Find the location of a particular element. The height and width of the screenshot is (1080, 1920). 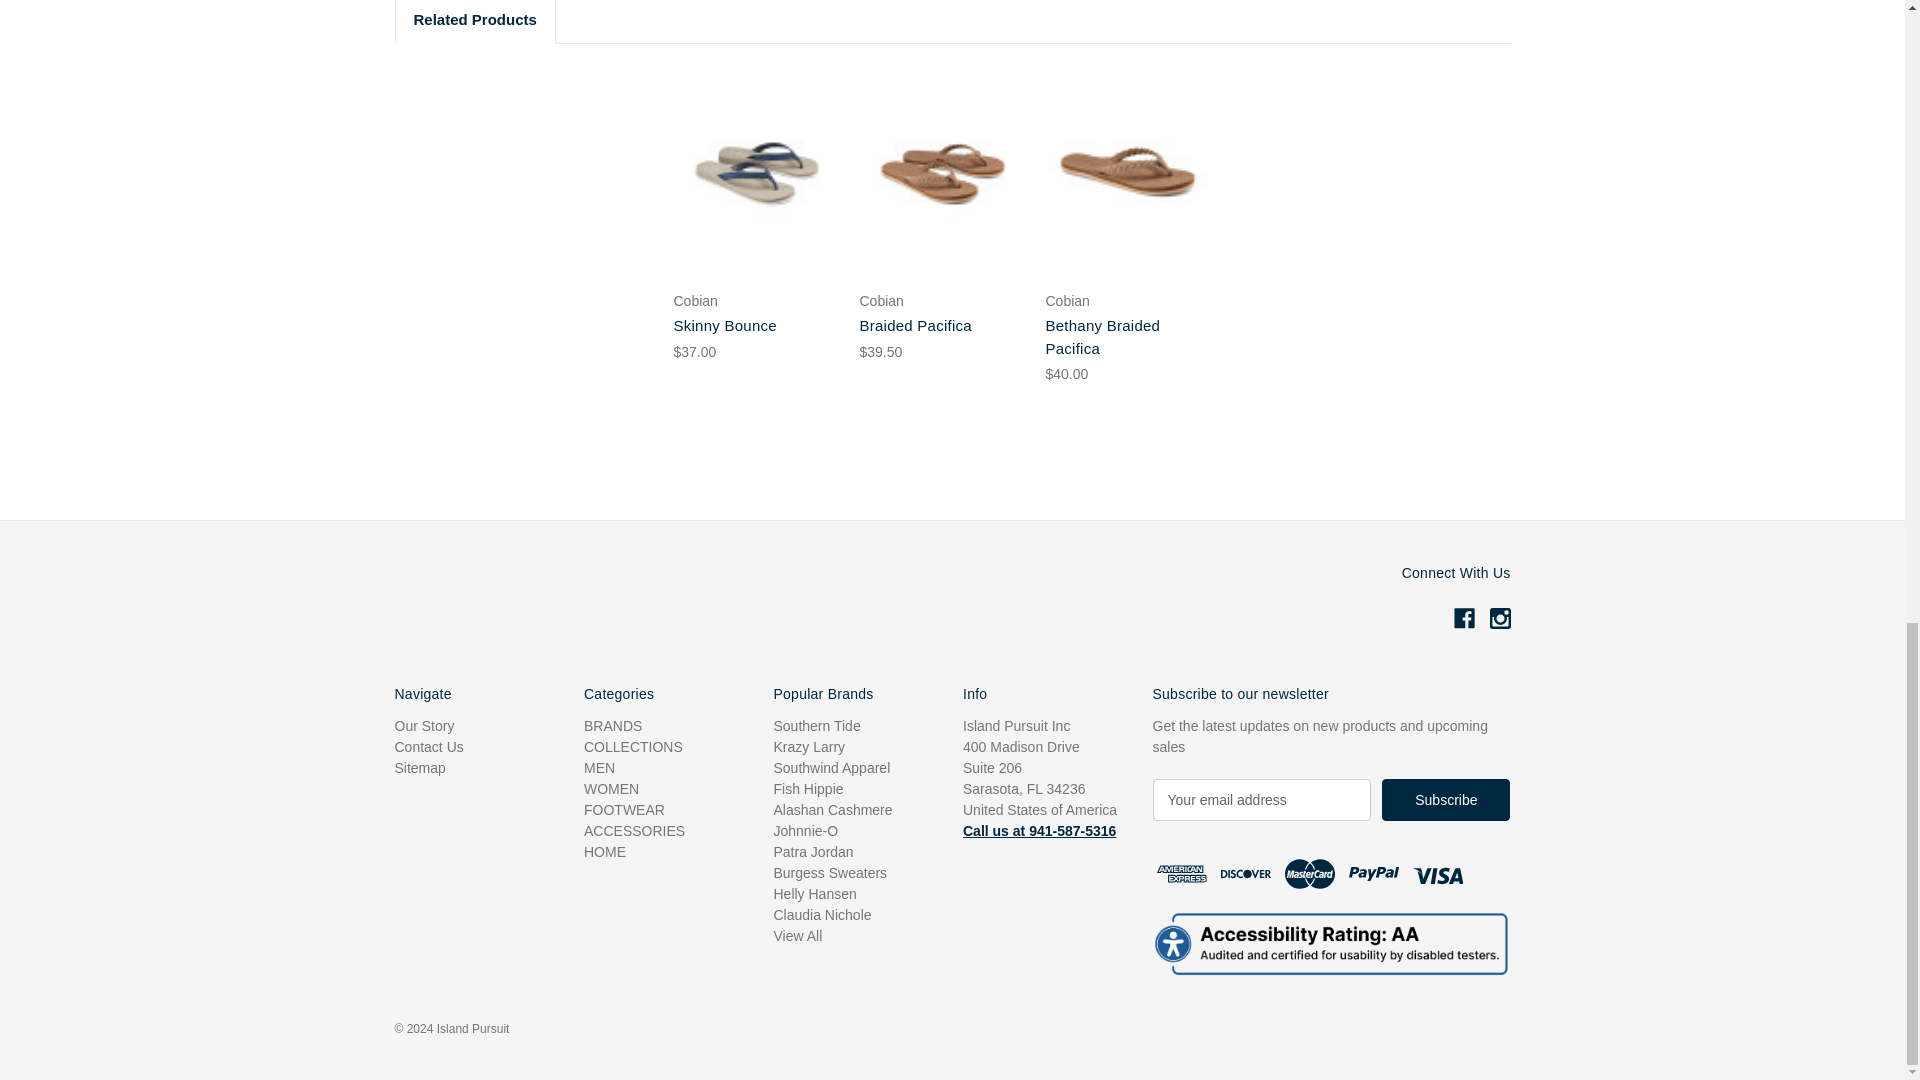

Cobian Footwear for Women in Skinny Bounce in Navy is located at coordinates (755, 172).